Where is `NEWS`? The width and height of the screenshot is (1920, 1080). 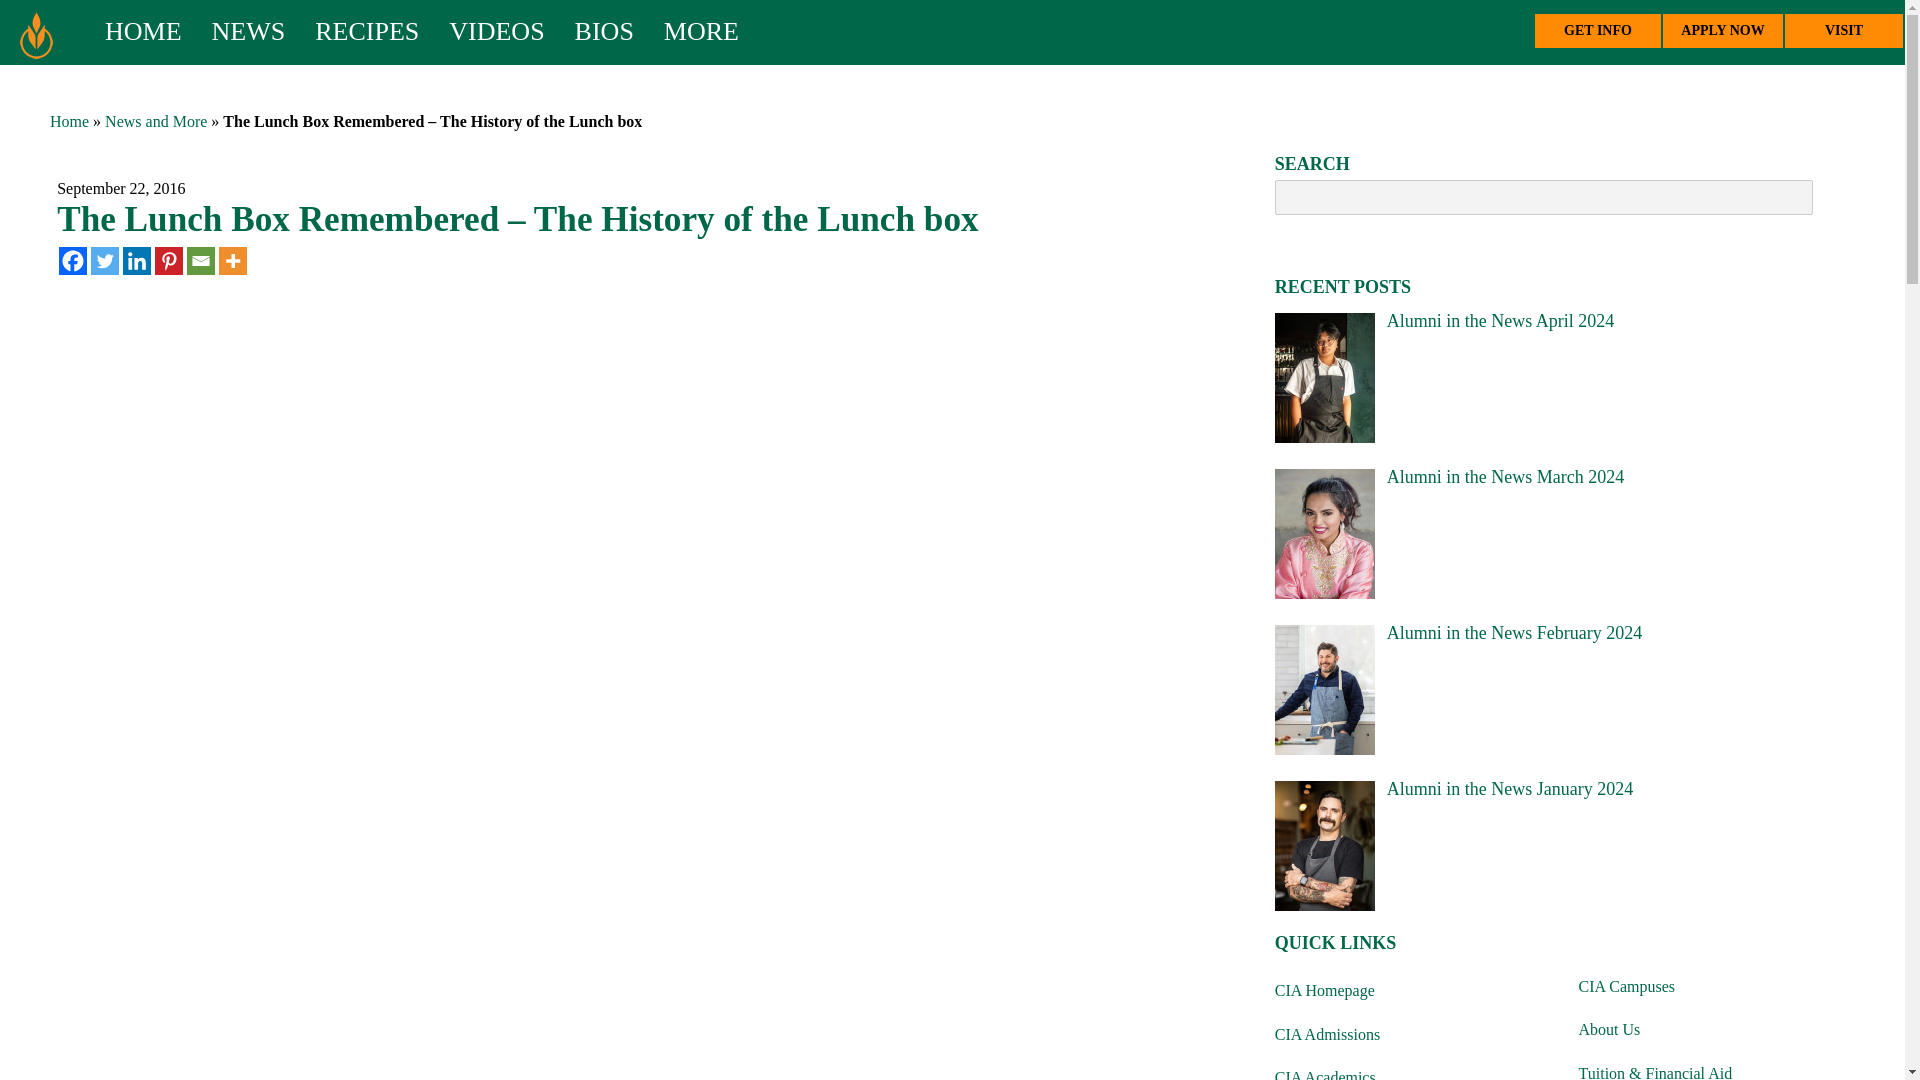
NEWS is located at coordinates (234, 36).